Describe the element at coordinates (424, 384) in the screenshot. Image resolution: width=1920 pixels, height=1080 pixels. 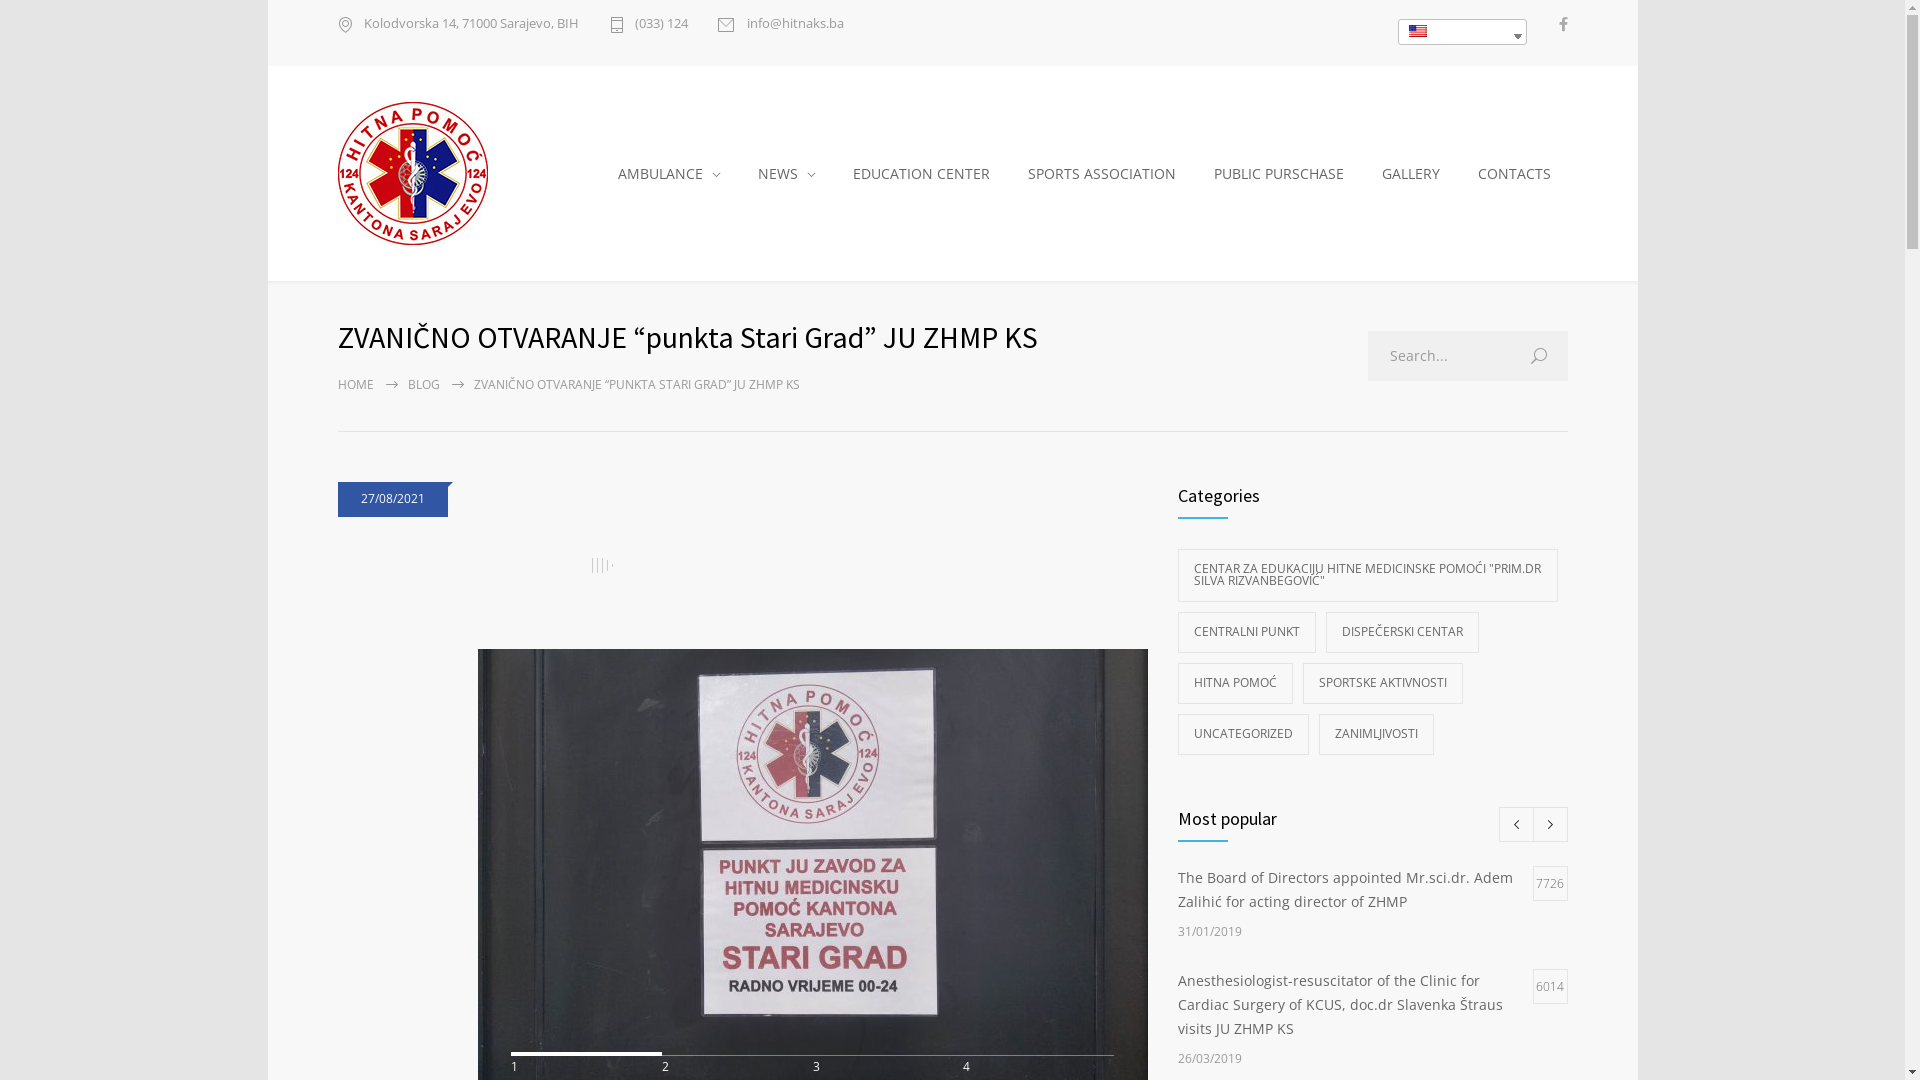
I see `BLOG` at that location.